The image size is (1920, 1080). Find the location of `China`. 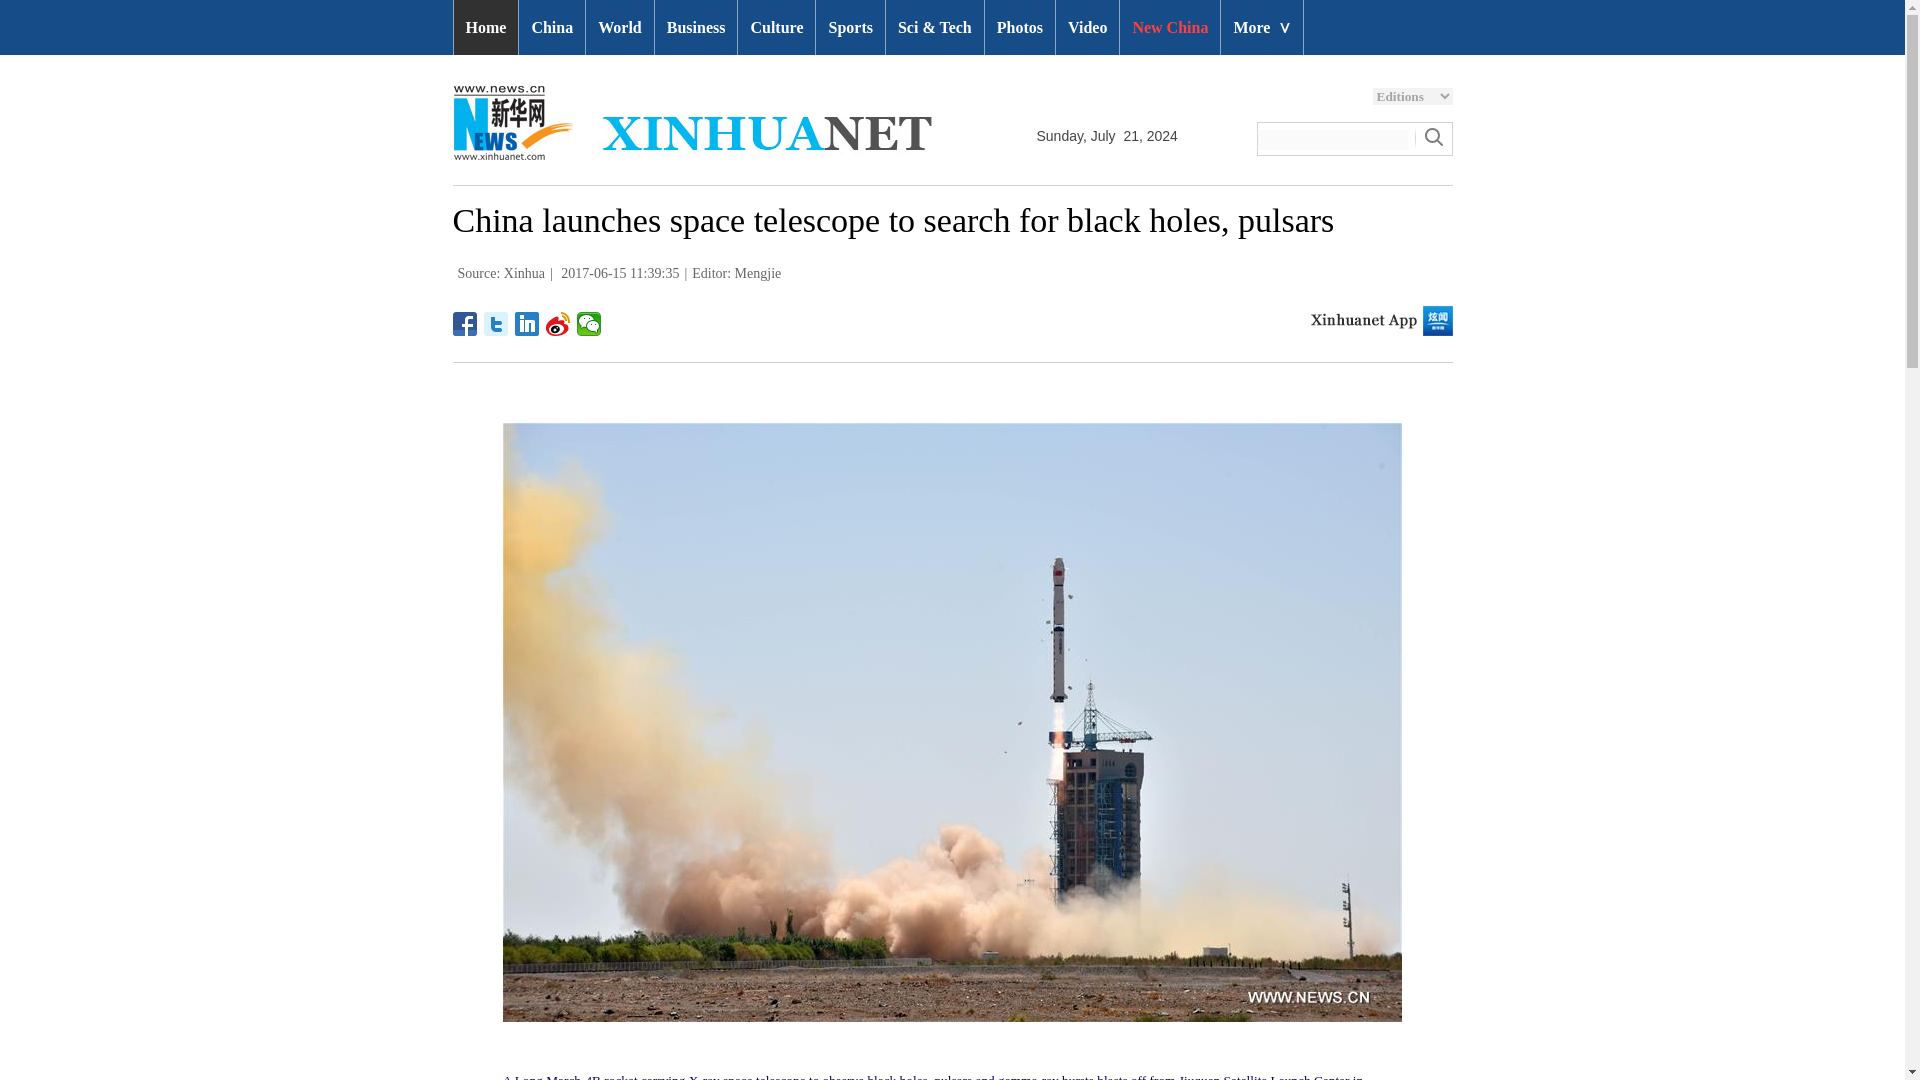

China is located at coordinates (552, 28).